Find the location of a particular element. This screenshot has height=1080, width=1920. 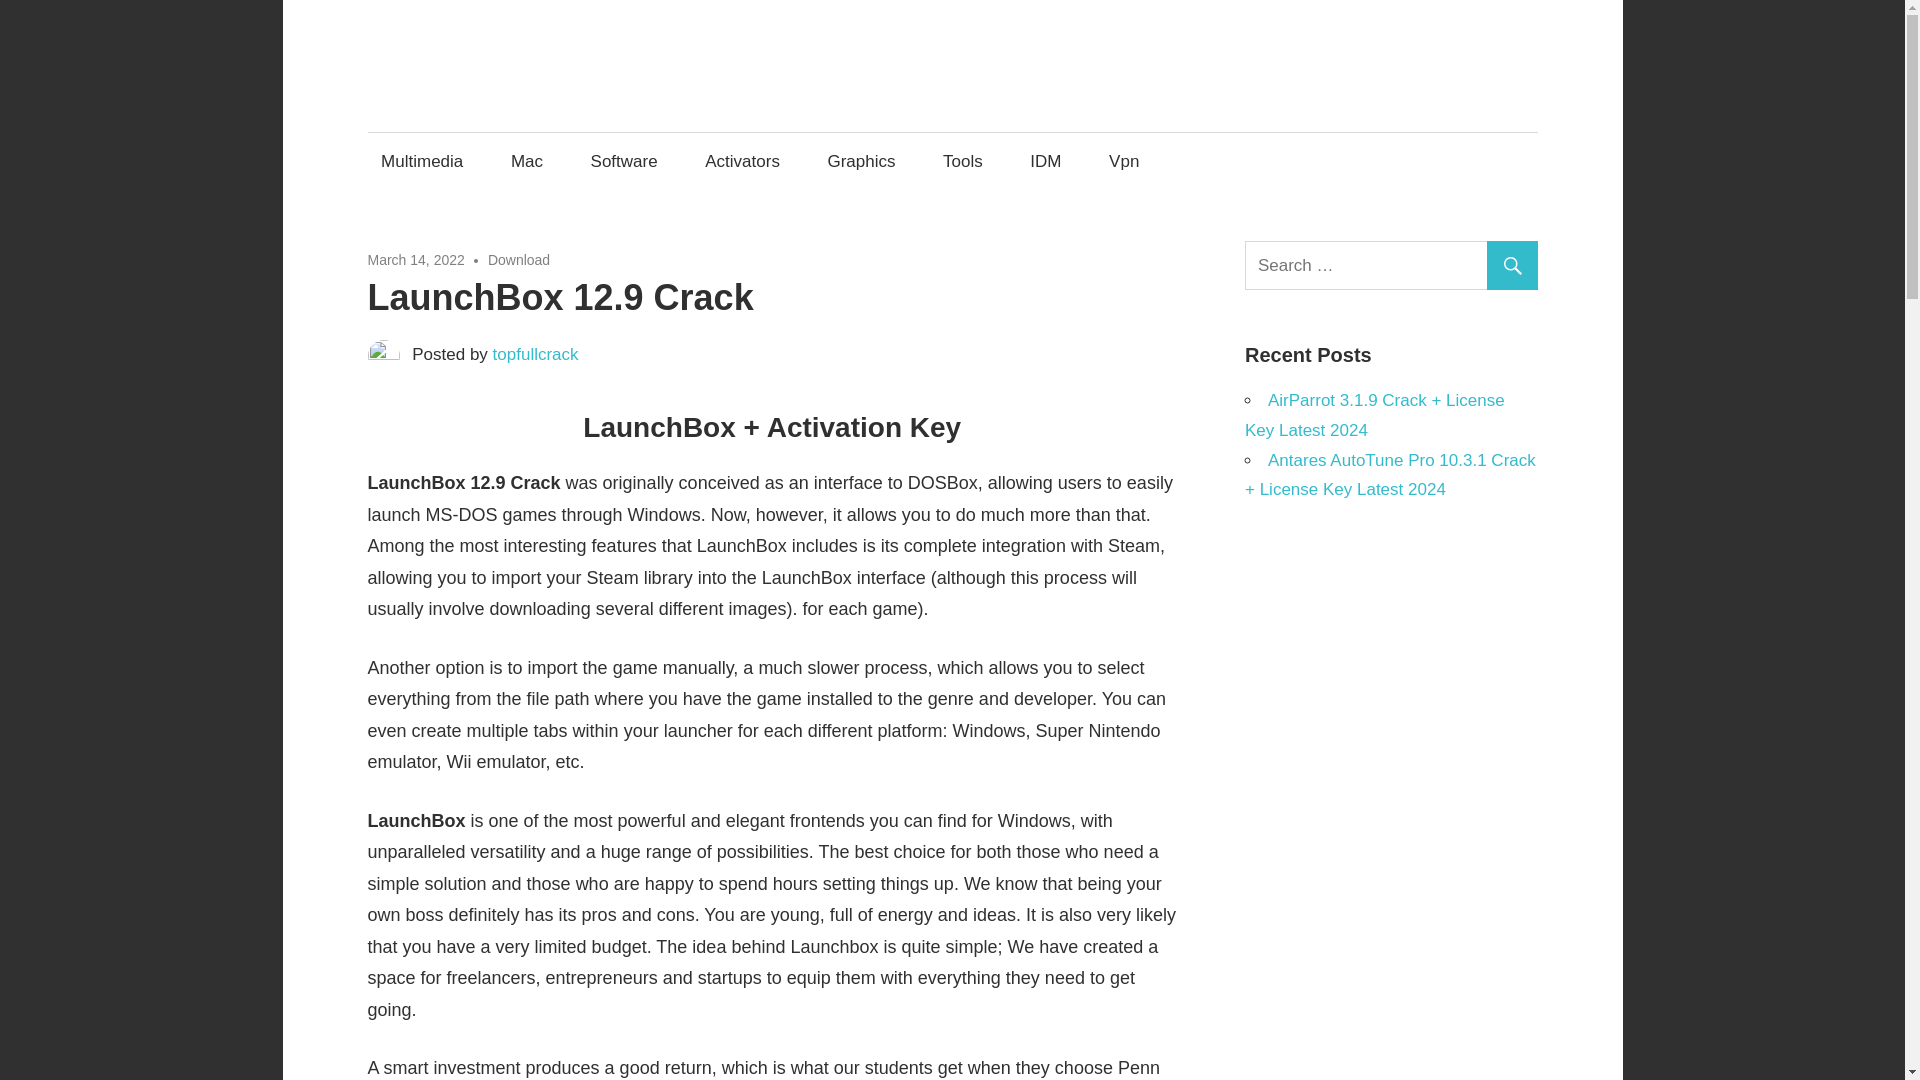

March 14, 2022 is located at coordinates (416, 259).